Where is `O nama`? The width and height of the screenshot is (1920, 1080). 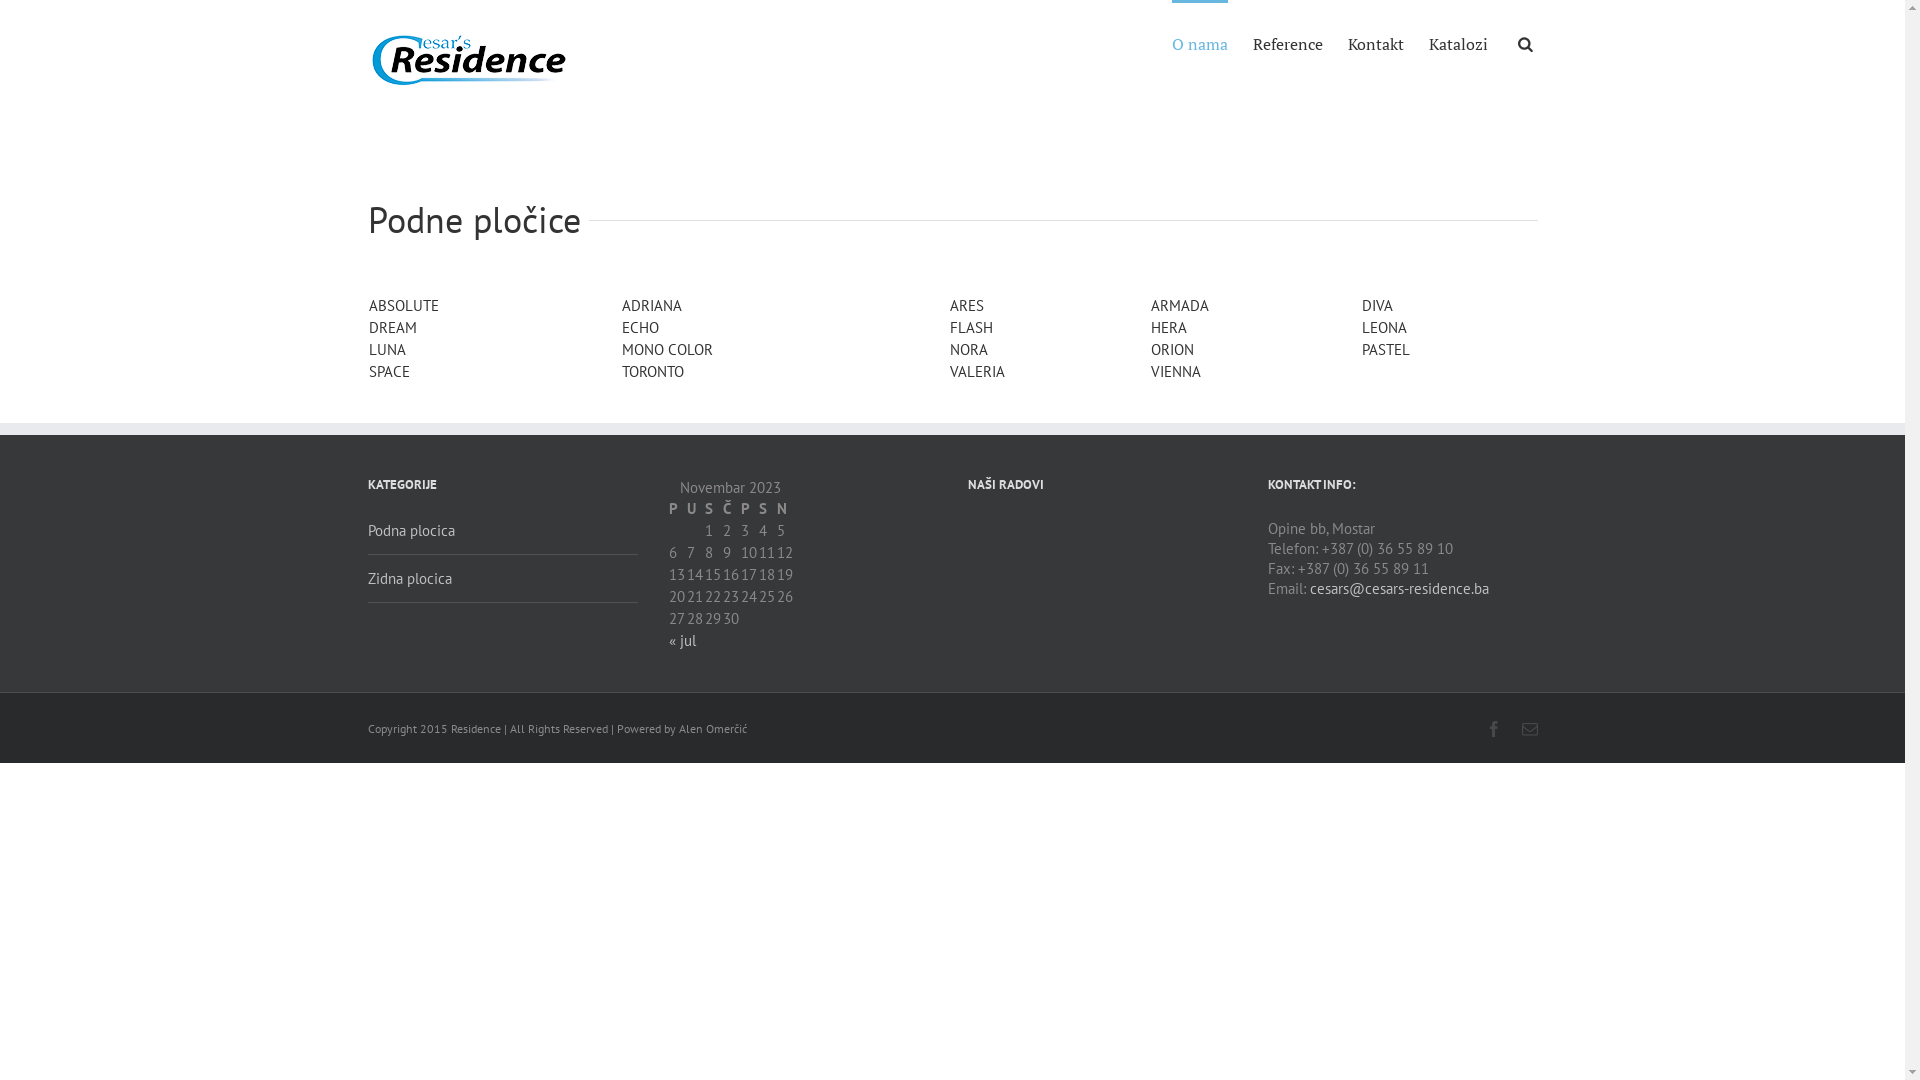 O nama is located at coordinates (1200, 43).